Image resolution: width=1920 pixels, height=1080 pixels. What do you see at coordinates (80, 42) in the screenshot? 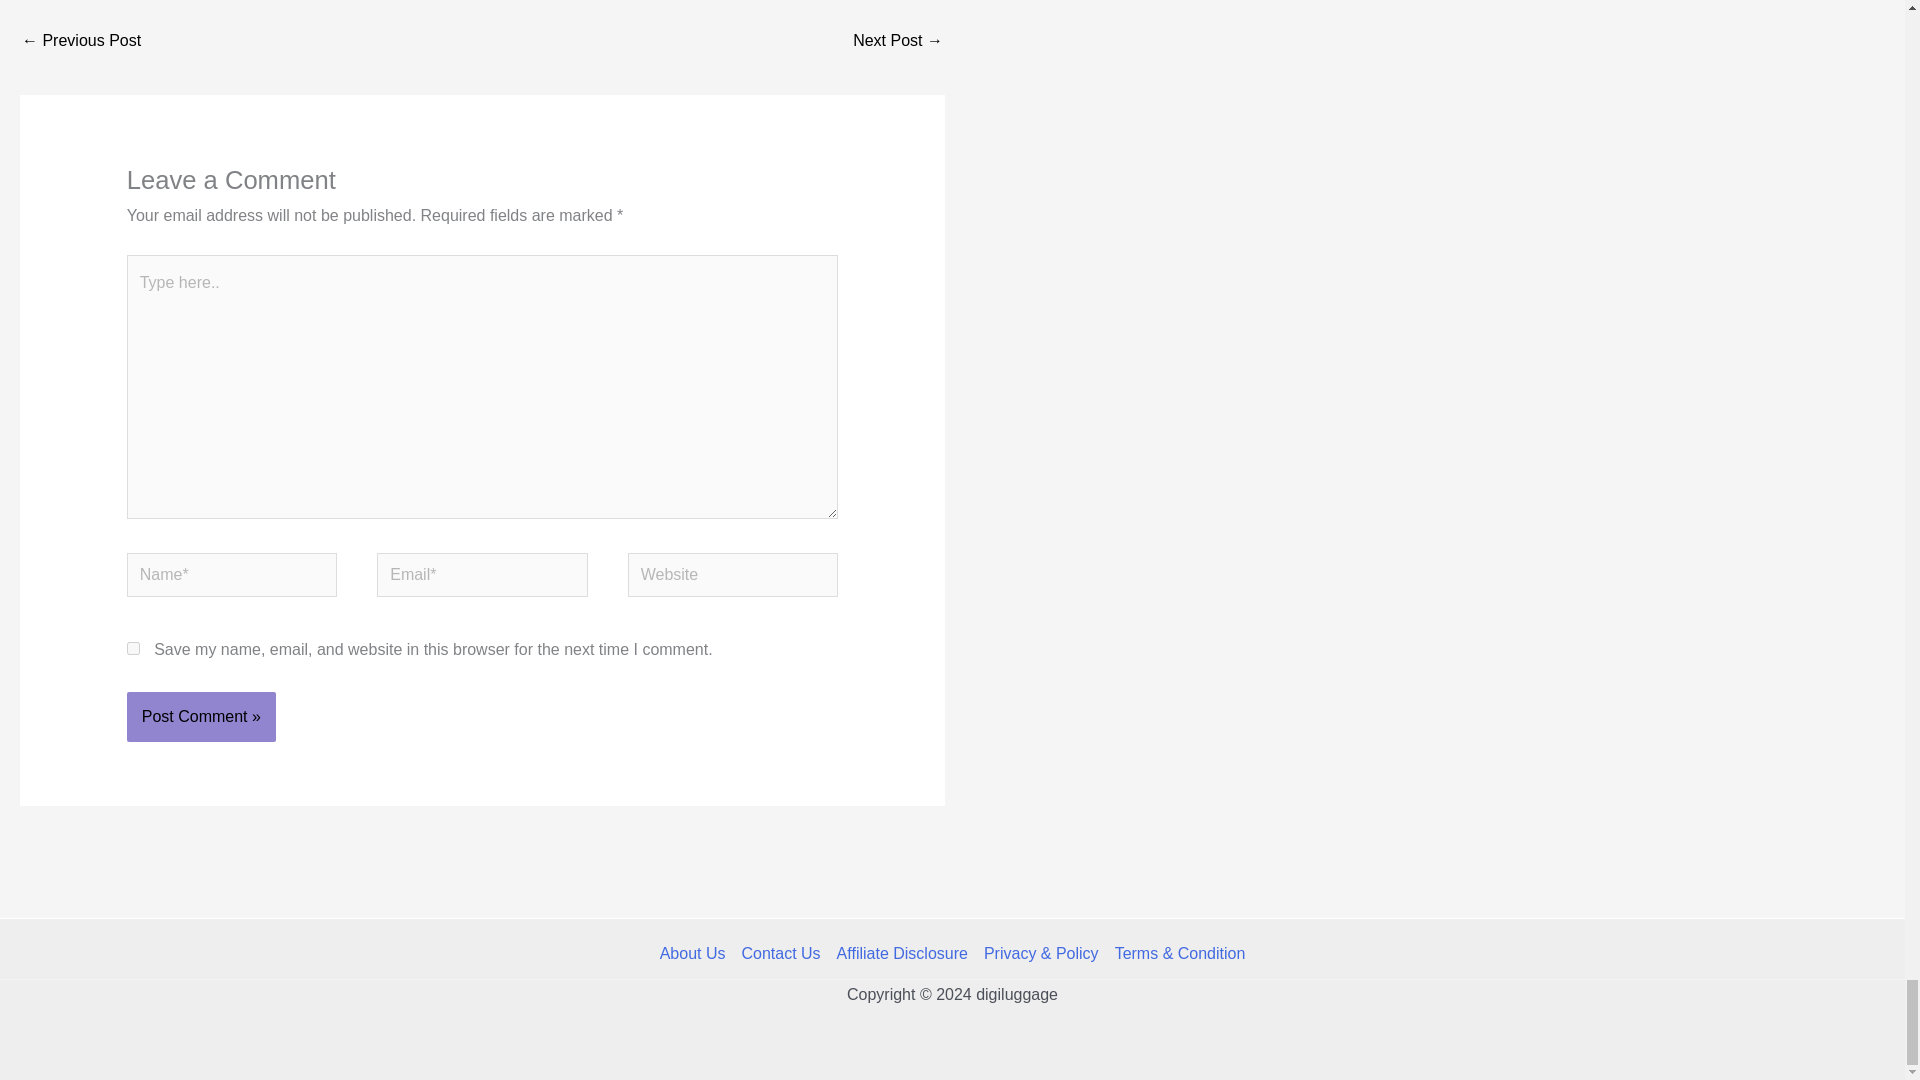
I see `The Essential Guide to What Is Allowed in a Carry On Bag` at bounding box center [80, 42].